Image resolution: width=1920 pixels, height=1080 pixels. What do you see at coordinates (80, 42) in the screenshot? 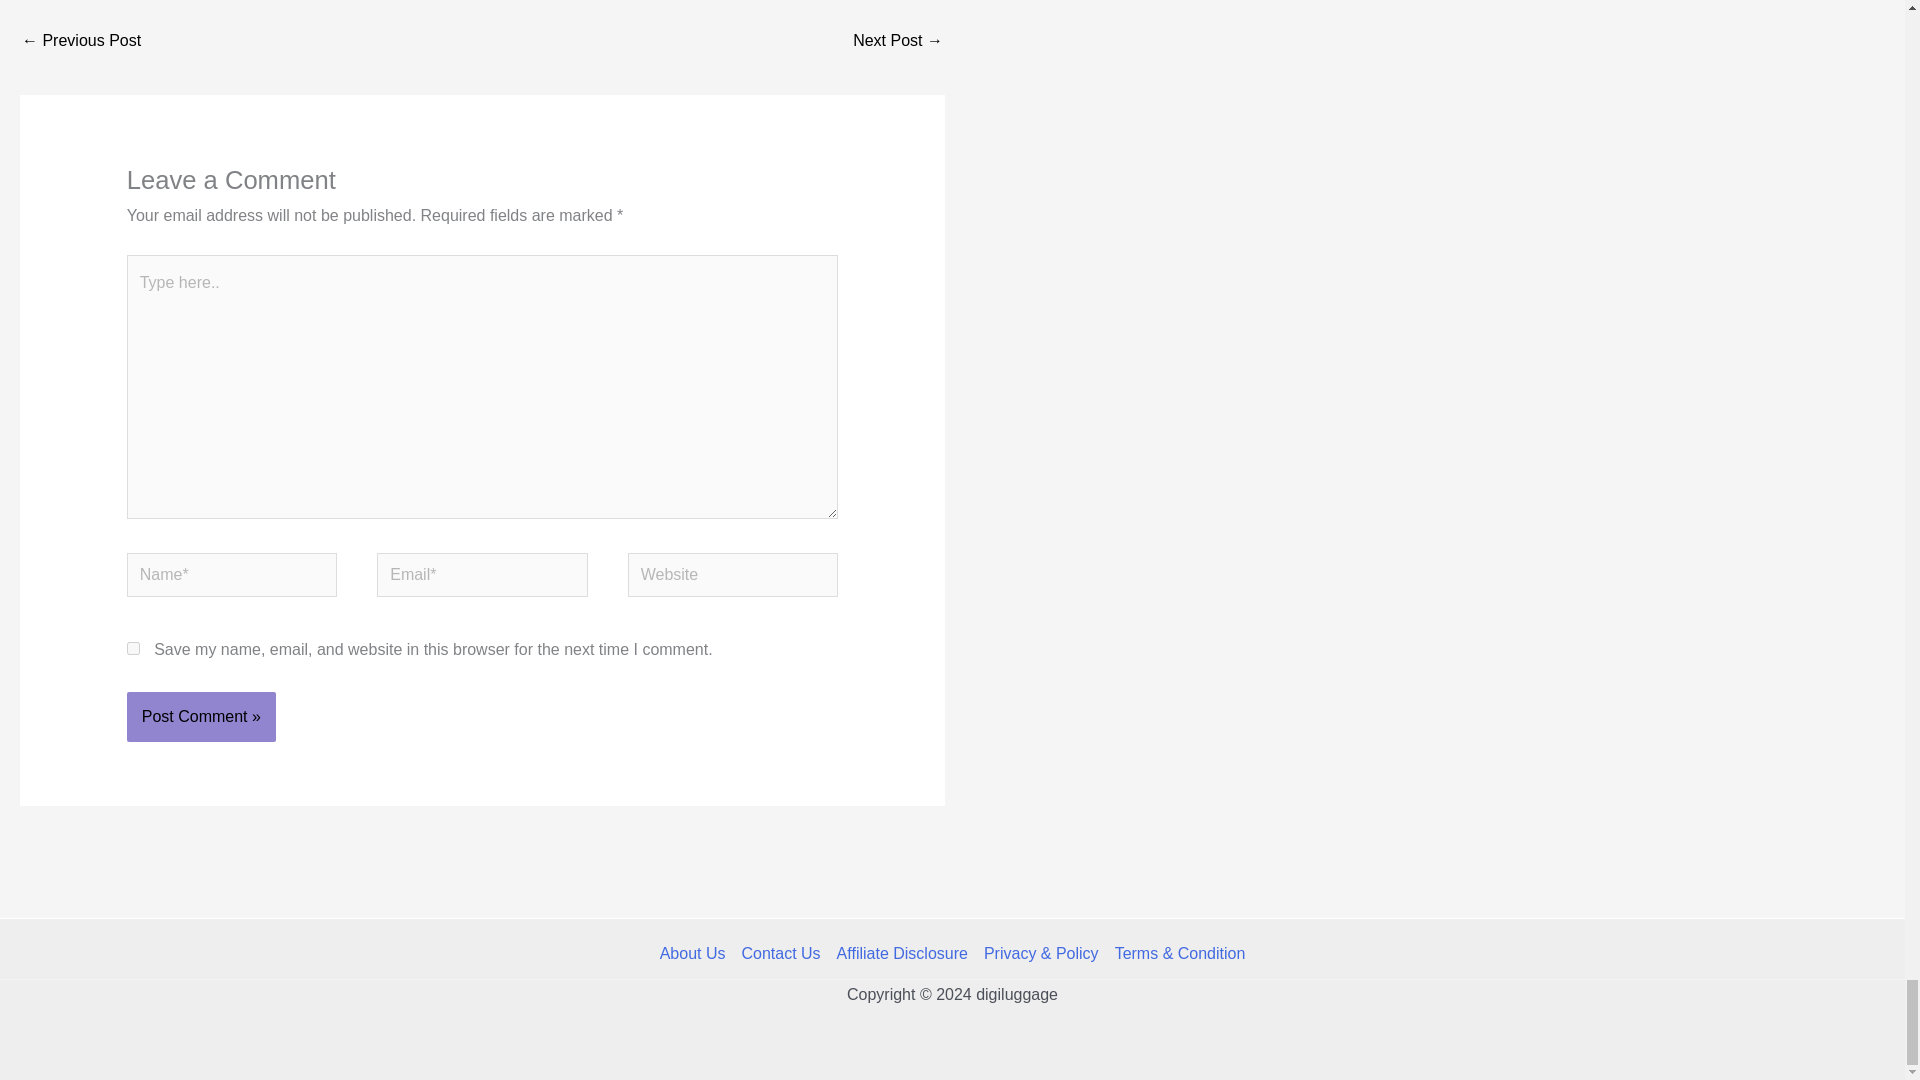
I see `The Essential Guide to What Is Allowed in a Carry On Bag` at bounding box center [80, 42].